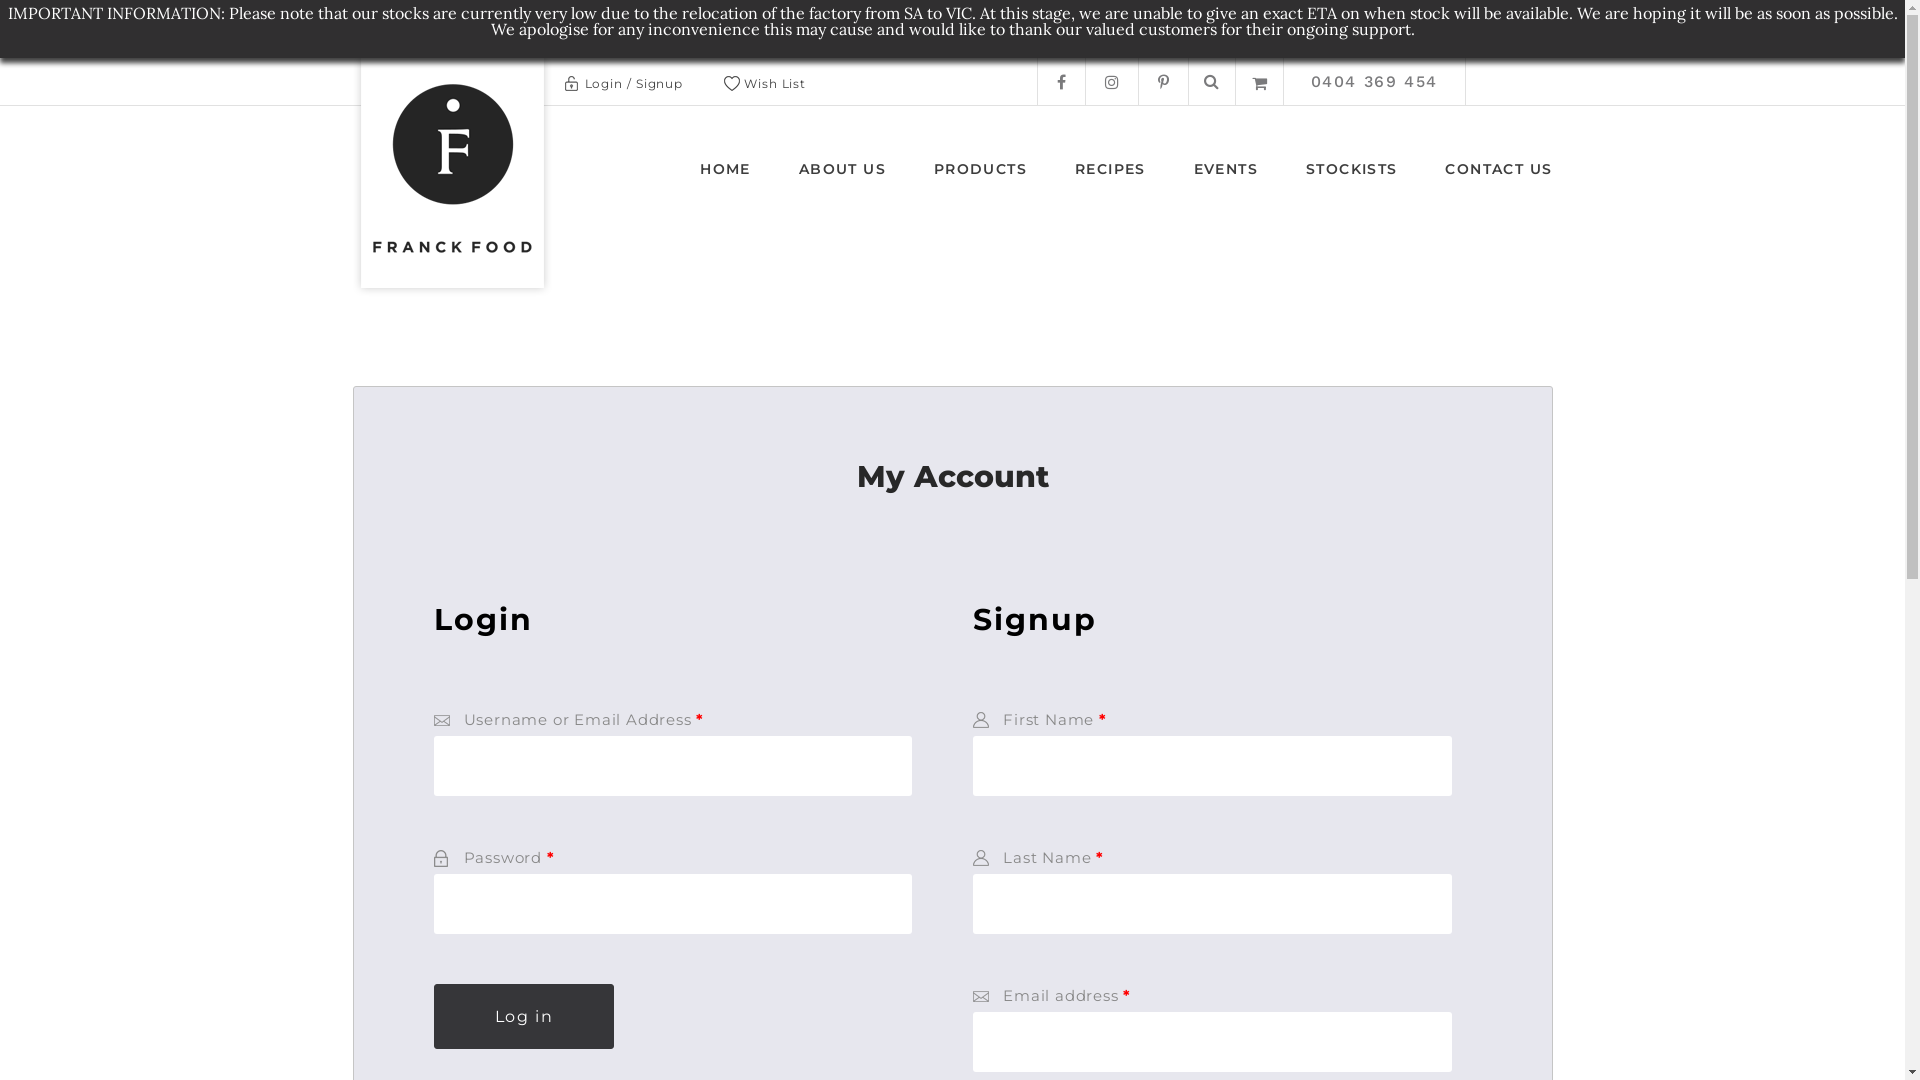  Describe the element at coordinates (634, 84) in the screenshot. I see `Login / Signup` at that location.